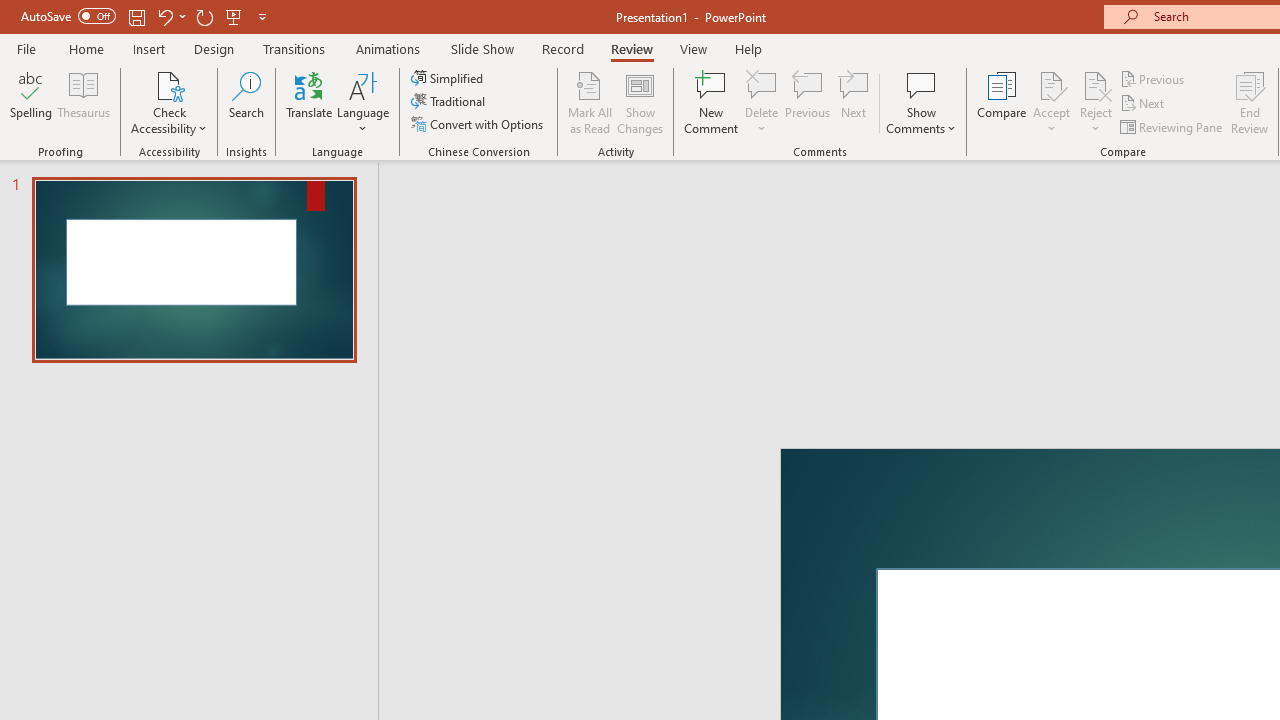  What do you see at coordinates (363, 102) in the screenshot?
I see `Language` at bounding box center [363, 102].